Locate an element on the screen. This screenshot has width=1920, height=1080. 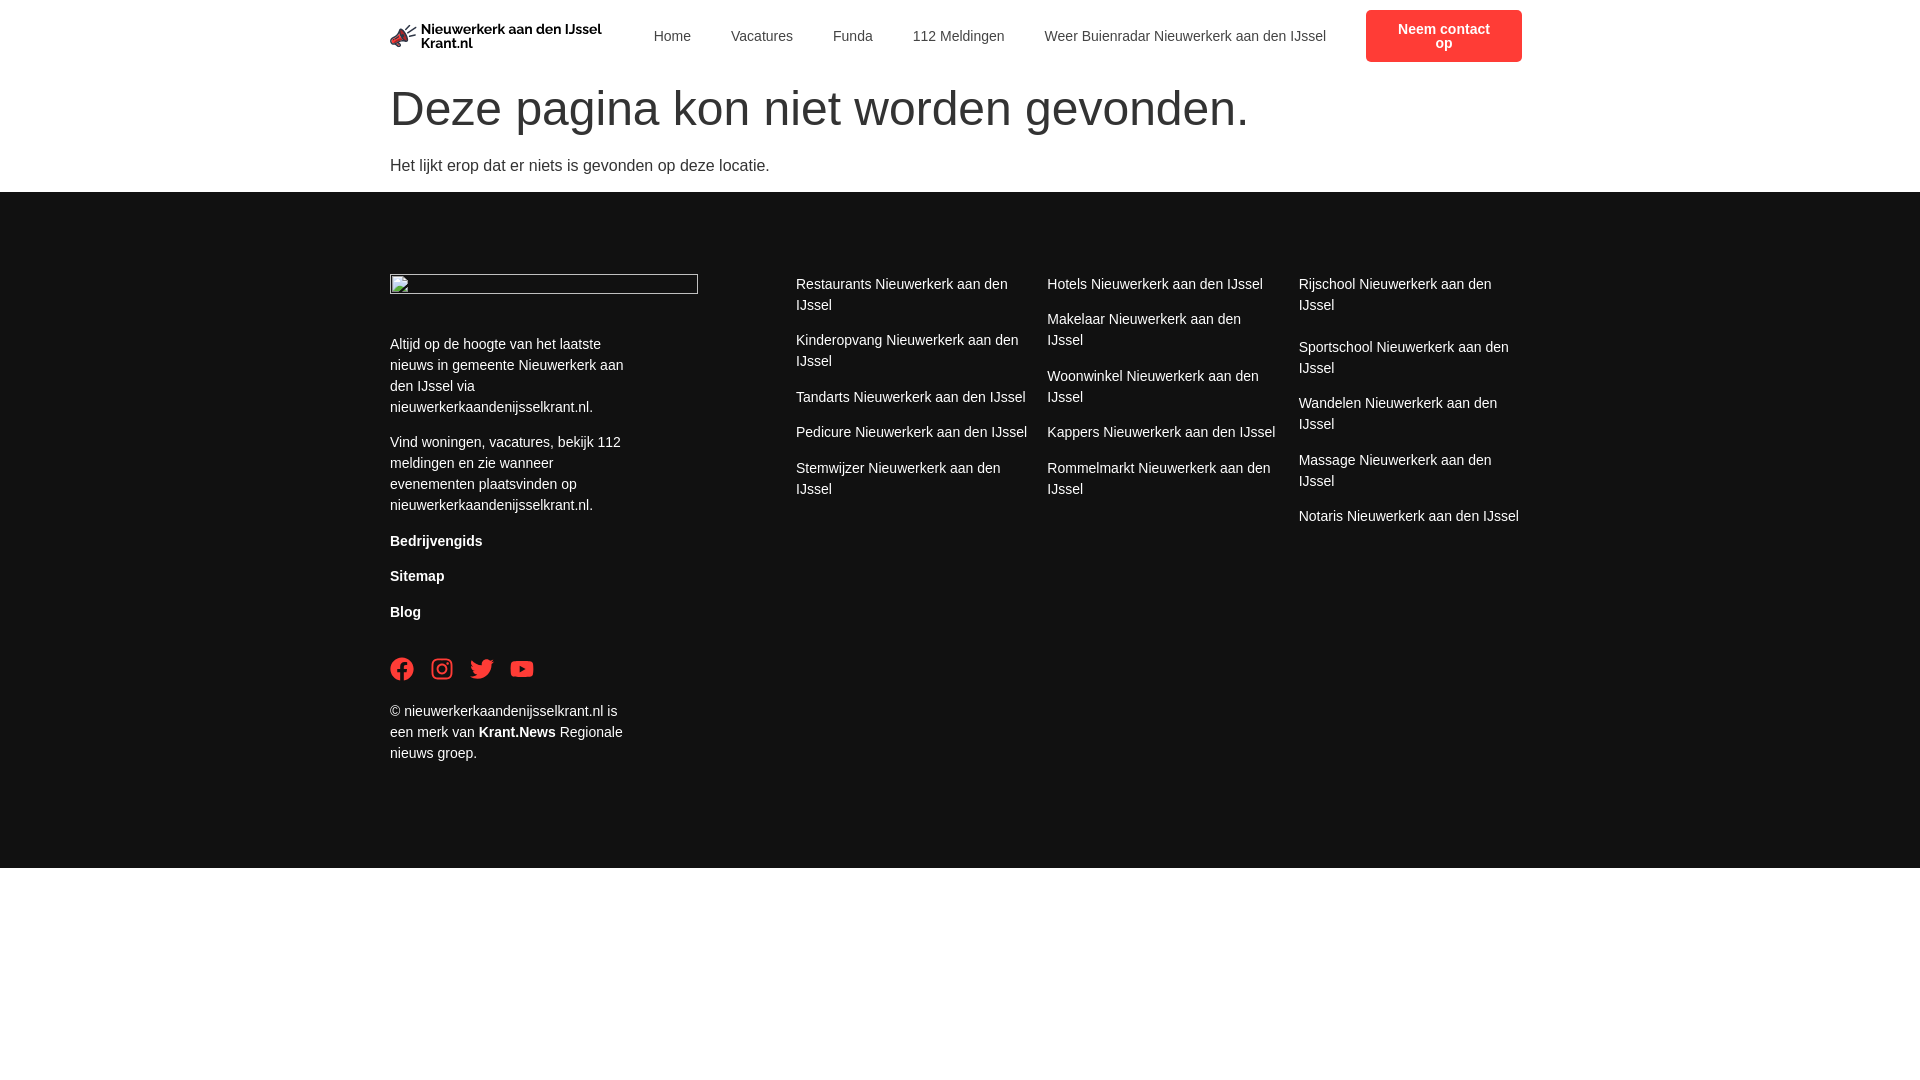
Rommelmarkt Nieuwerkerk aan den IJssel is located at coordinates (1158, 478).